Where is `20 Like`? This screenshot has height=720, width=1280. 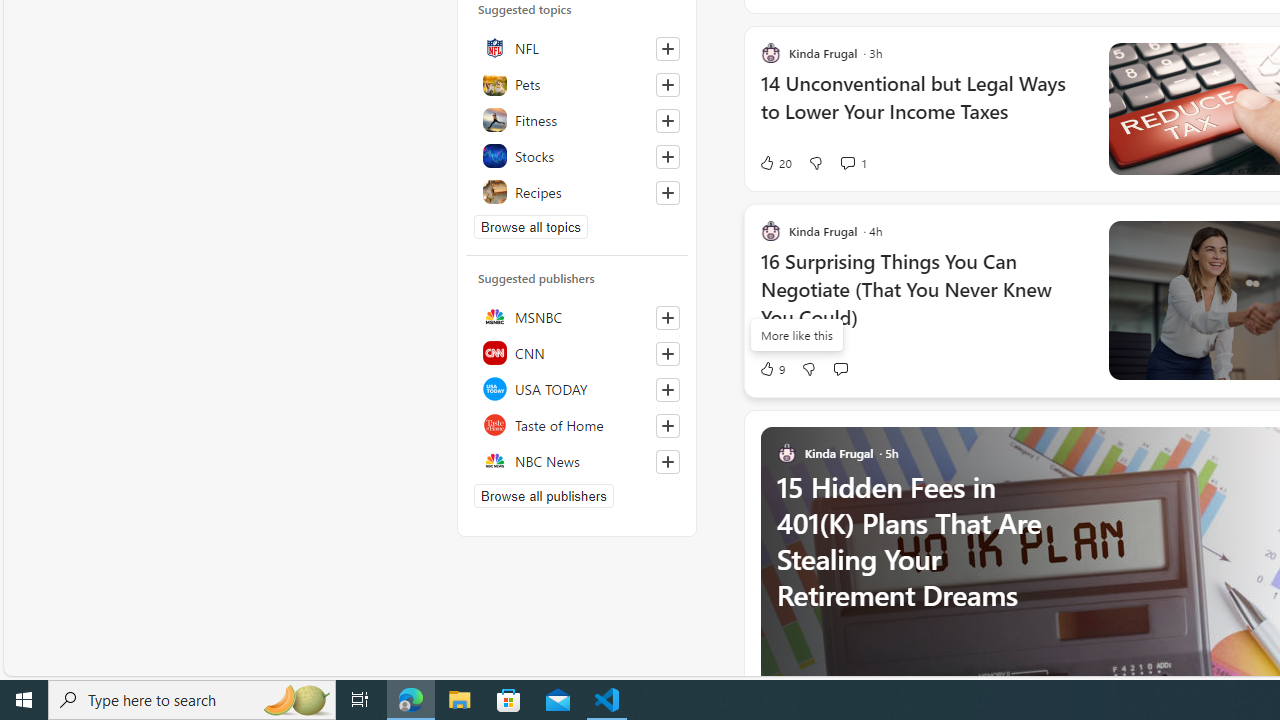
20 Like is located at coordinates (775, 162).